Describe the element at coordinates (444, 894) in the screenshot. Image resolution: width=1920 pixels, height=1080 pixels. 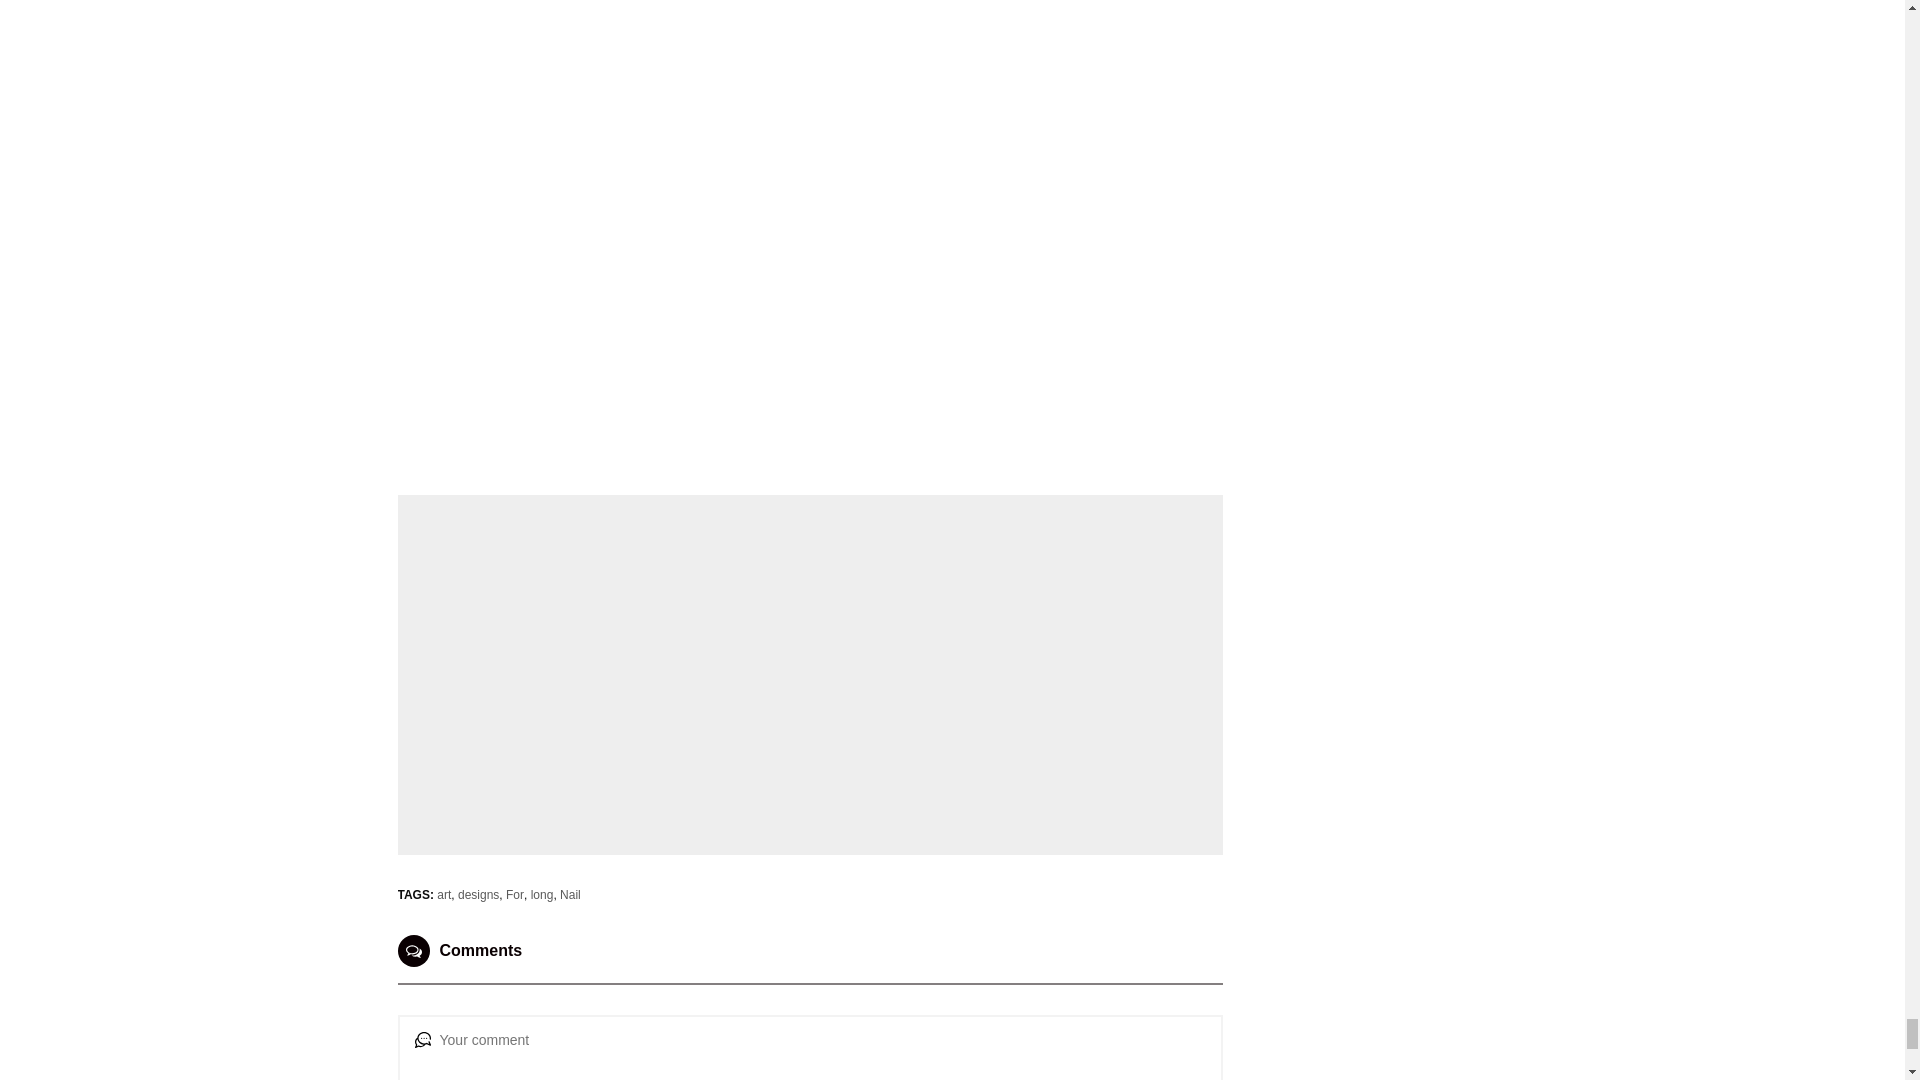
I see `art` at that location.